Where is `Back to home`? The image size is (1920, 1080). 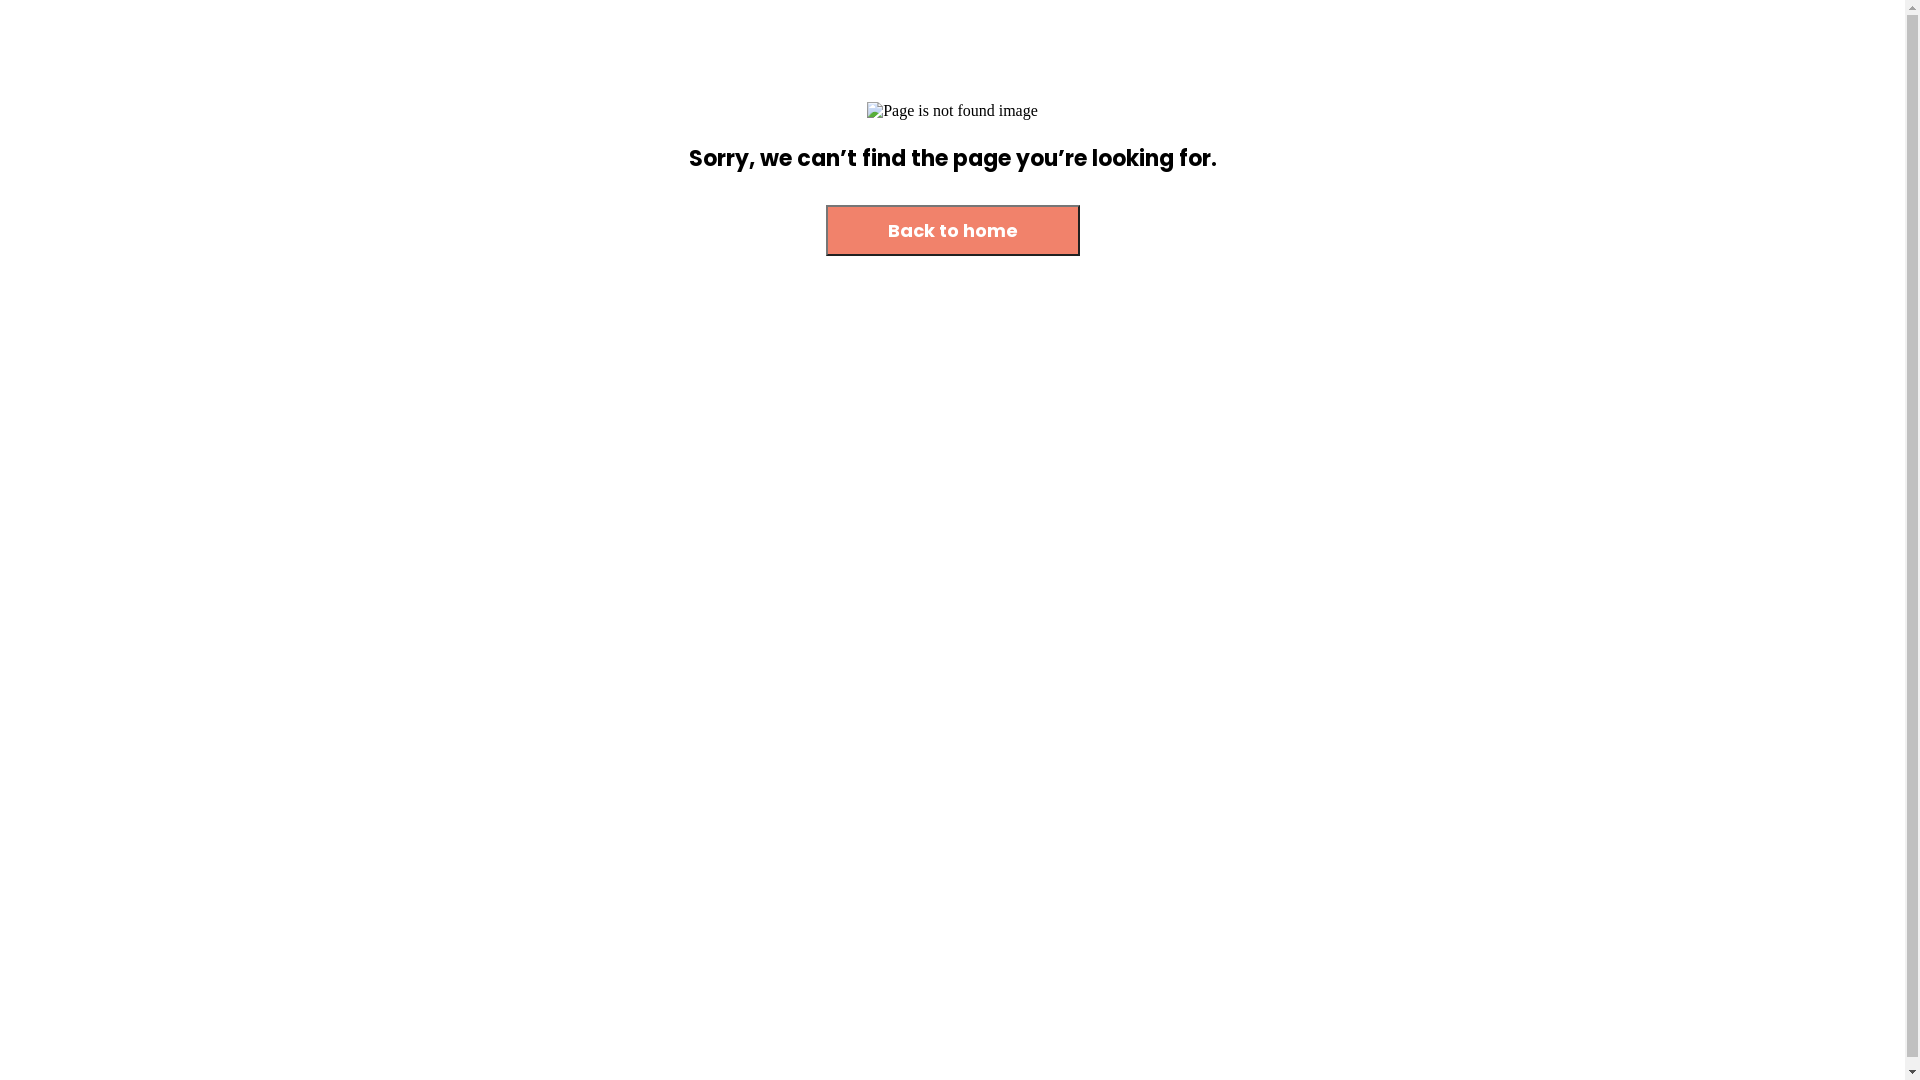
Back to home is located at coordinates (953, 230).